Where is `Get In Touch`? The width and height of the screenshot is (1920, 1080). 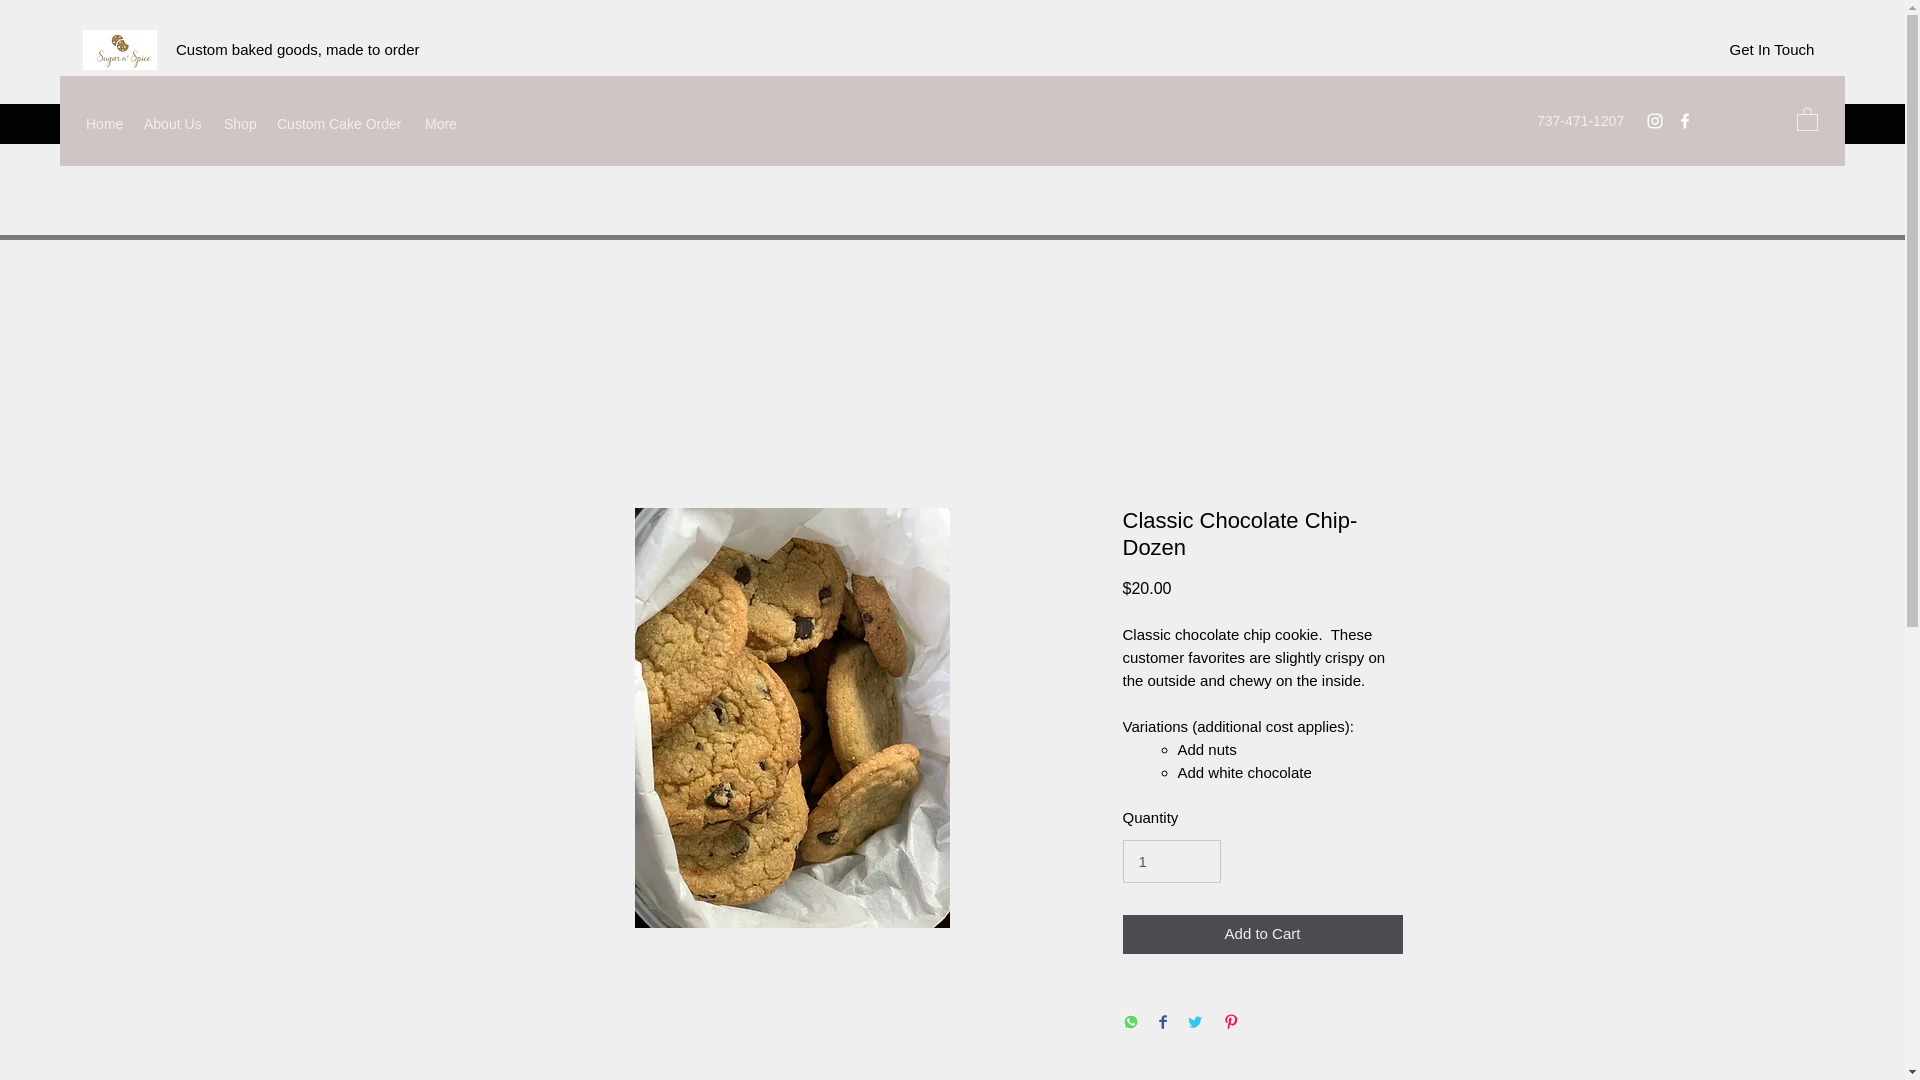
Get In Touch is located at coordinates (1772, 49).